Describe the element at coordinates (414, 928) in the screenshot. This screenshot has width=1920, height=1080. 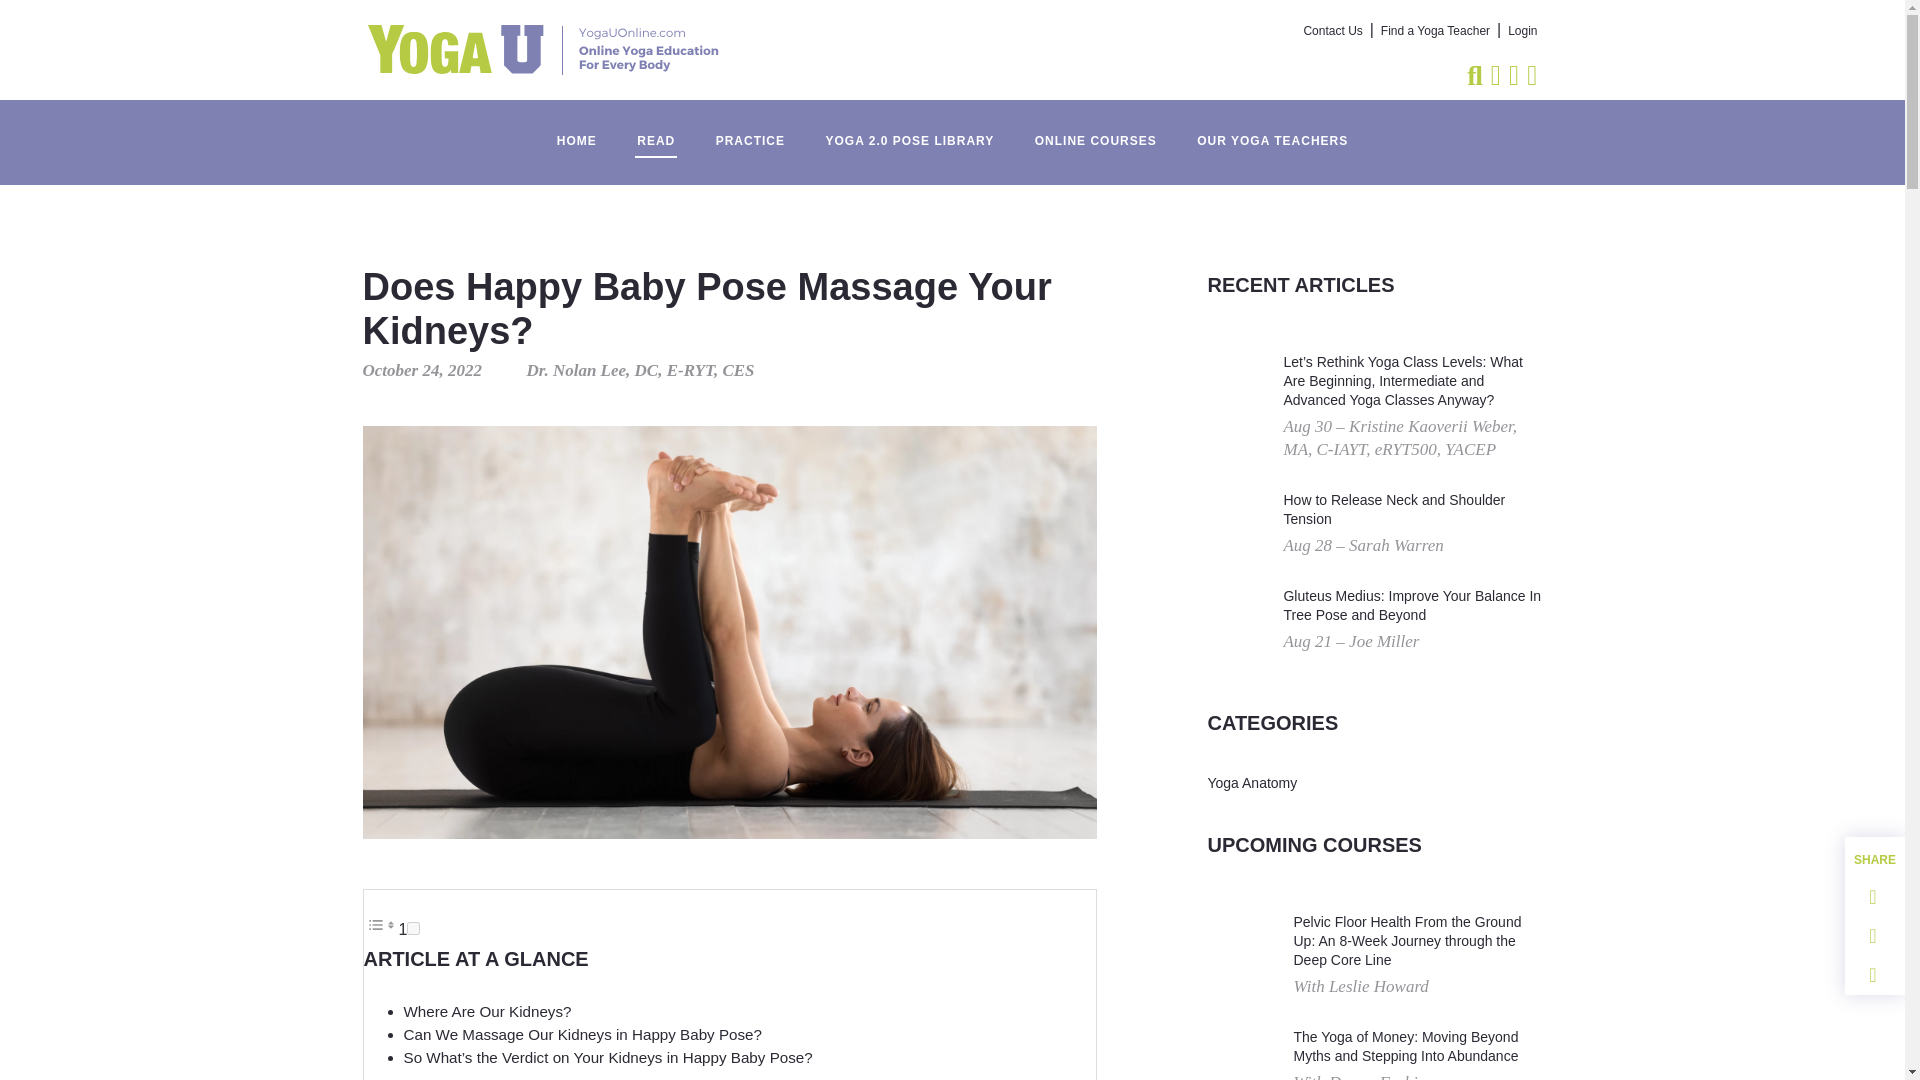
I see `on` at that location.